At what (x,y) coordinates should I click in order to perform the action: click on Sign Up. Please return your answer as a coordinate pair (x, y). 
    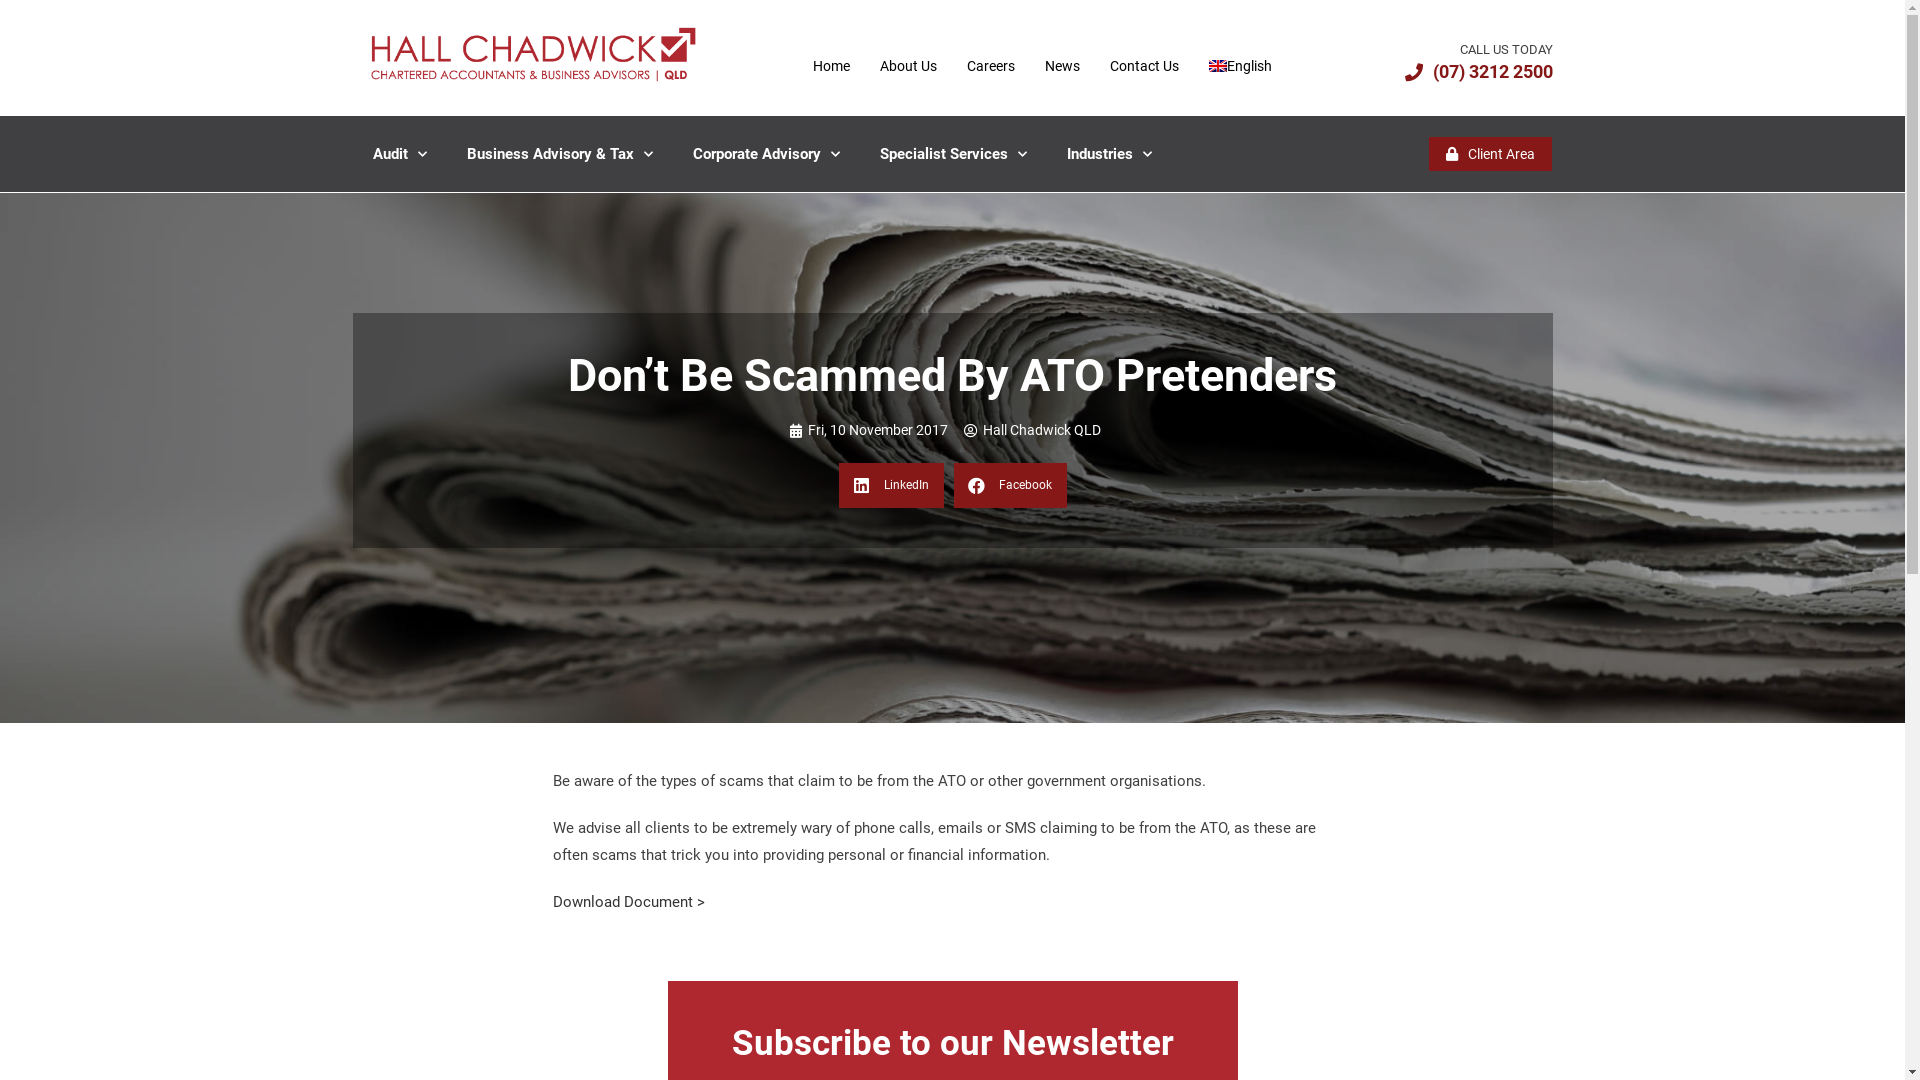
    Looking at the image, I should click on (1006, 860).